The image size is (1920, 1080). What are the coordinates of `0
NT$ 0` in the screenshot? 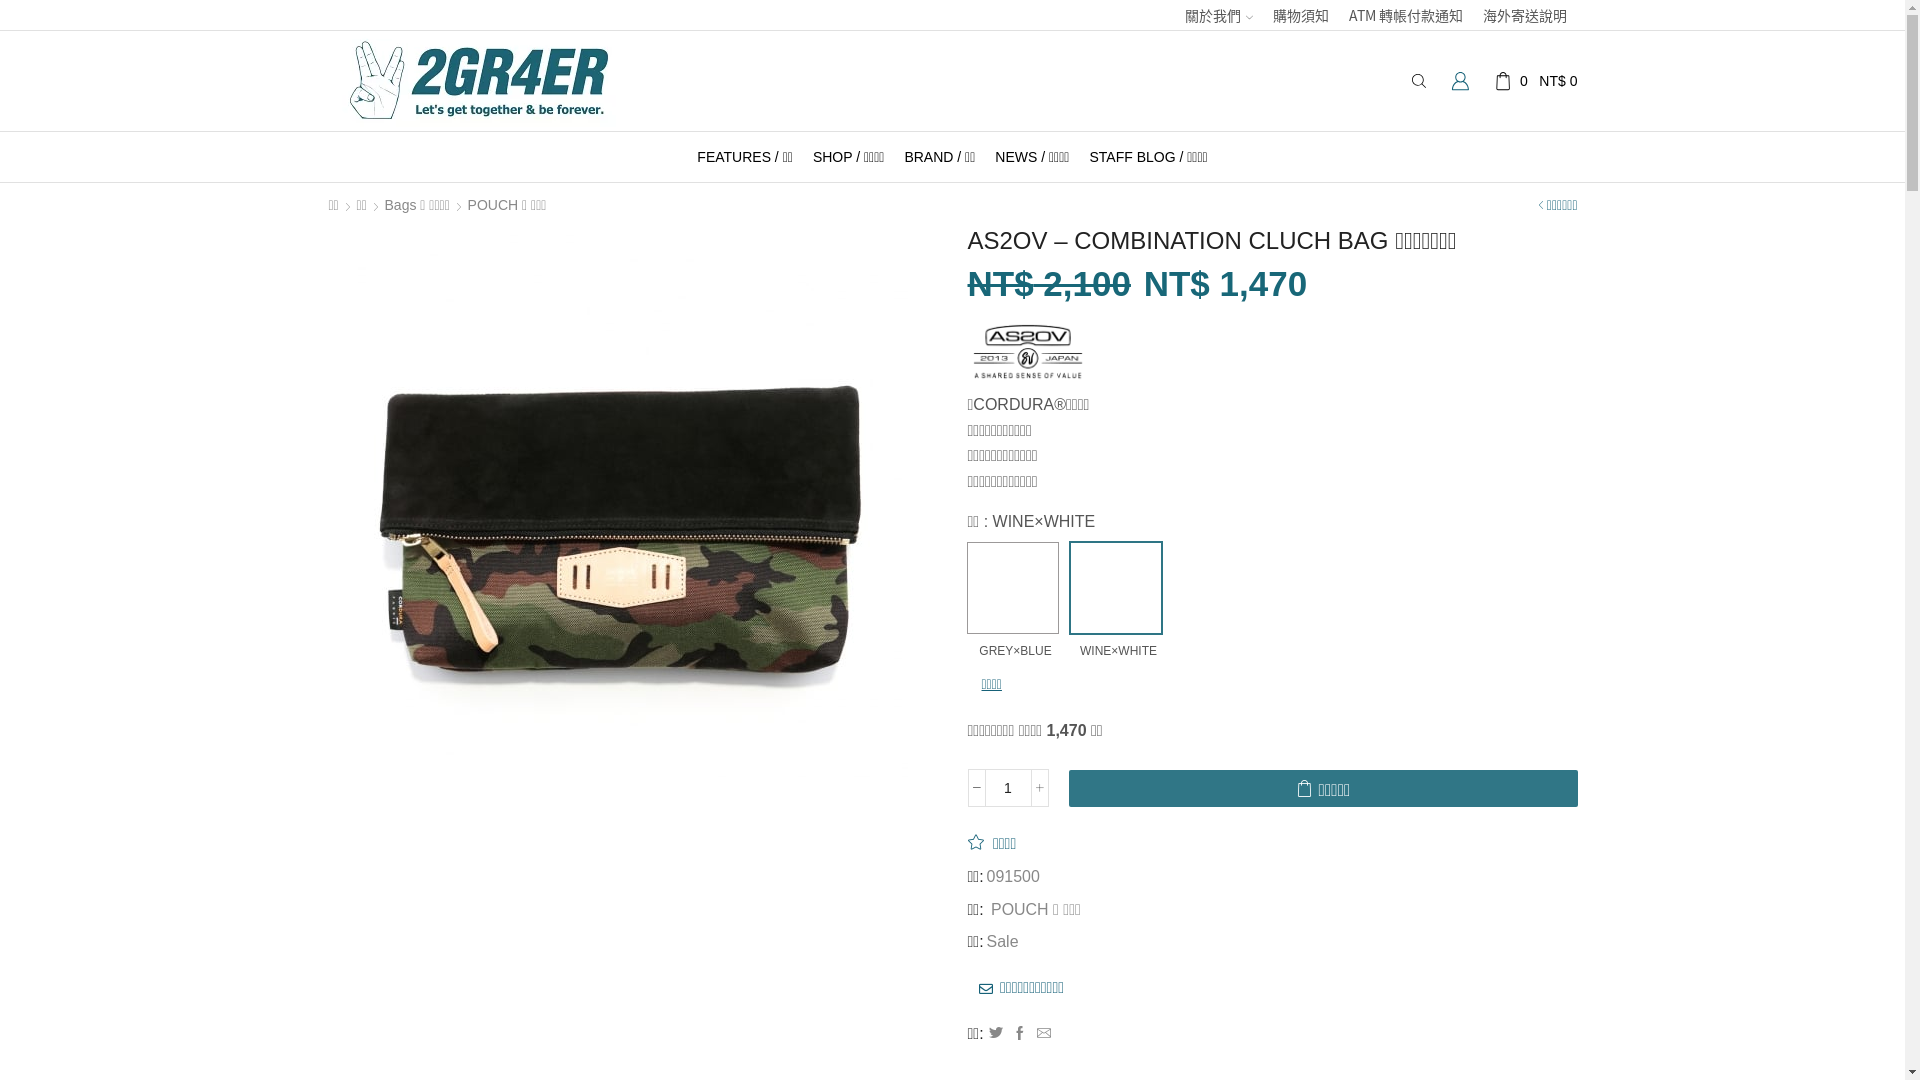 It's located at (1536, 80).